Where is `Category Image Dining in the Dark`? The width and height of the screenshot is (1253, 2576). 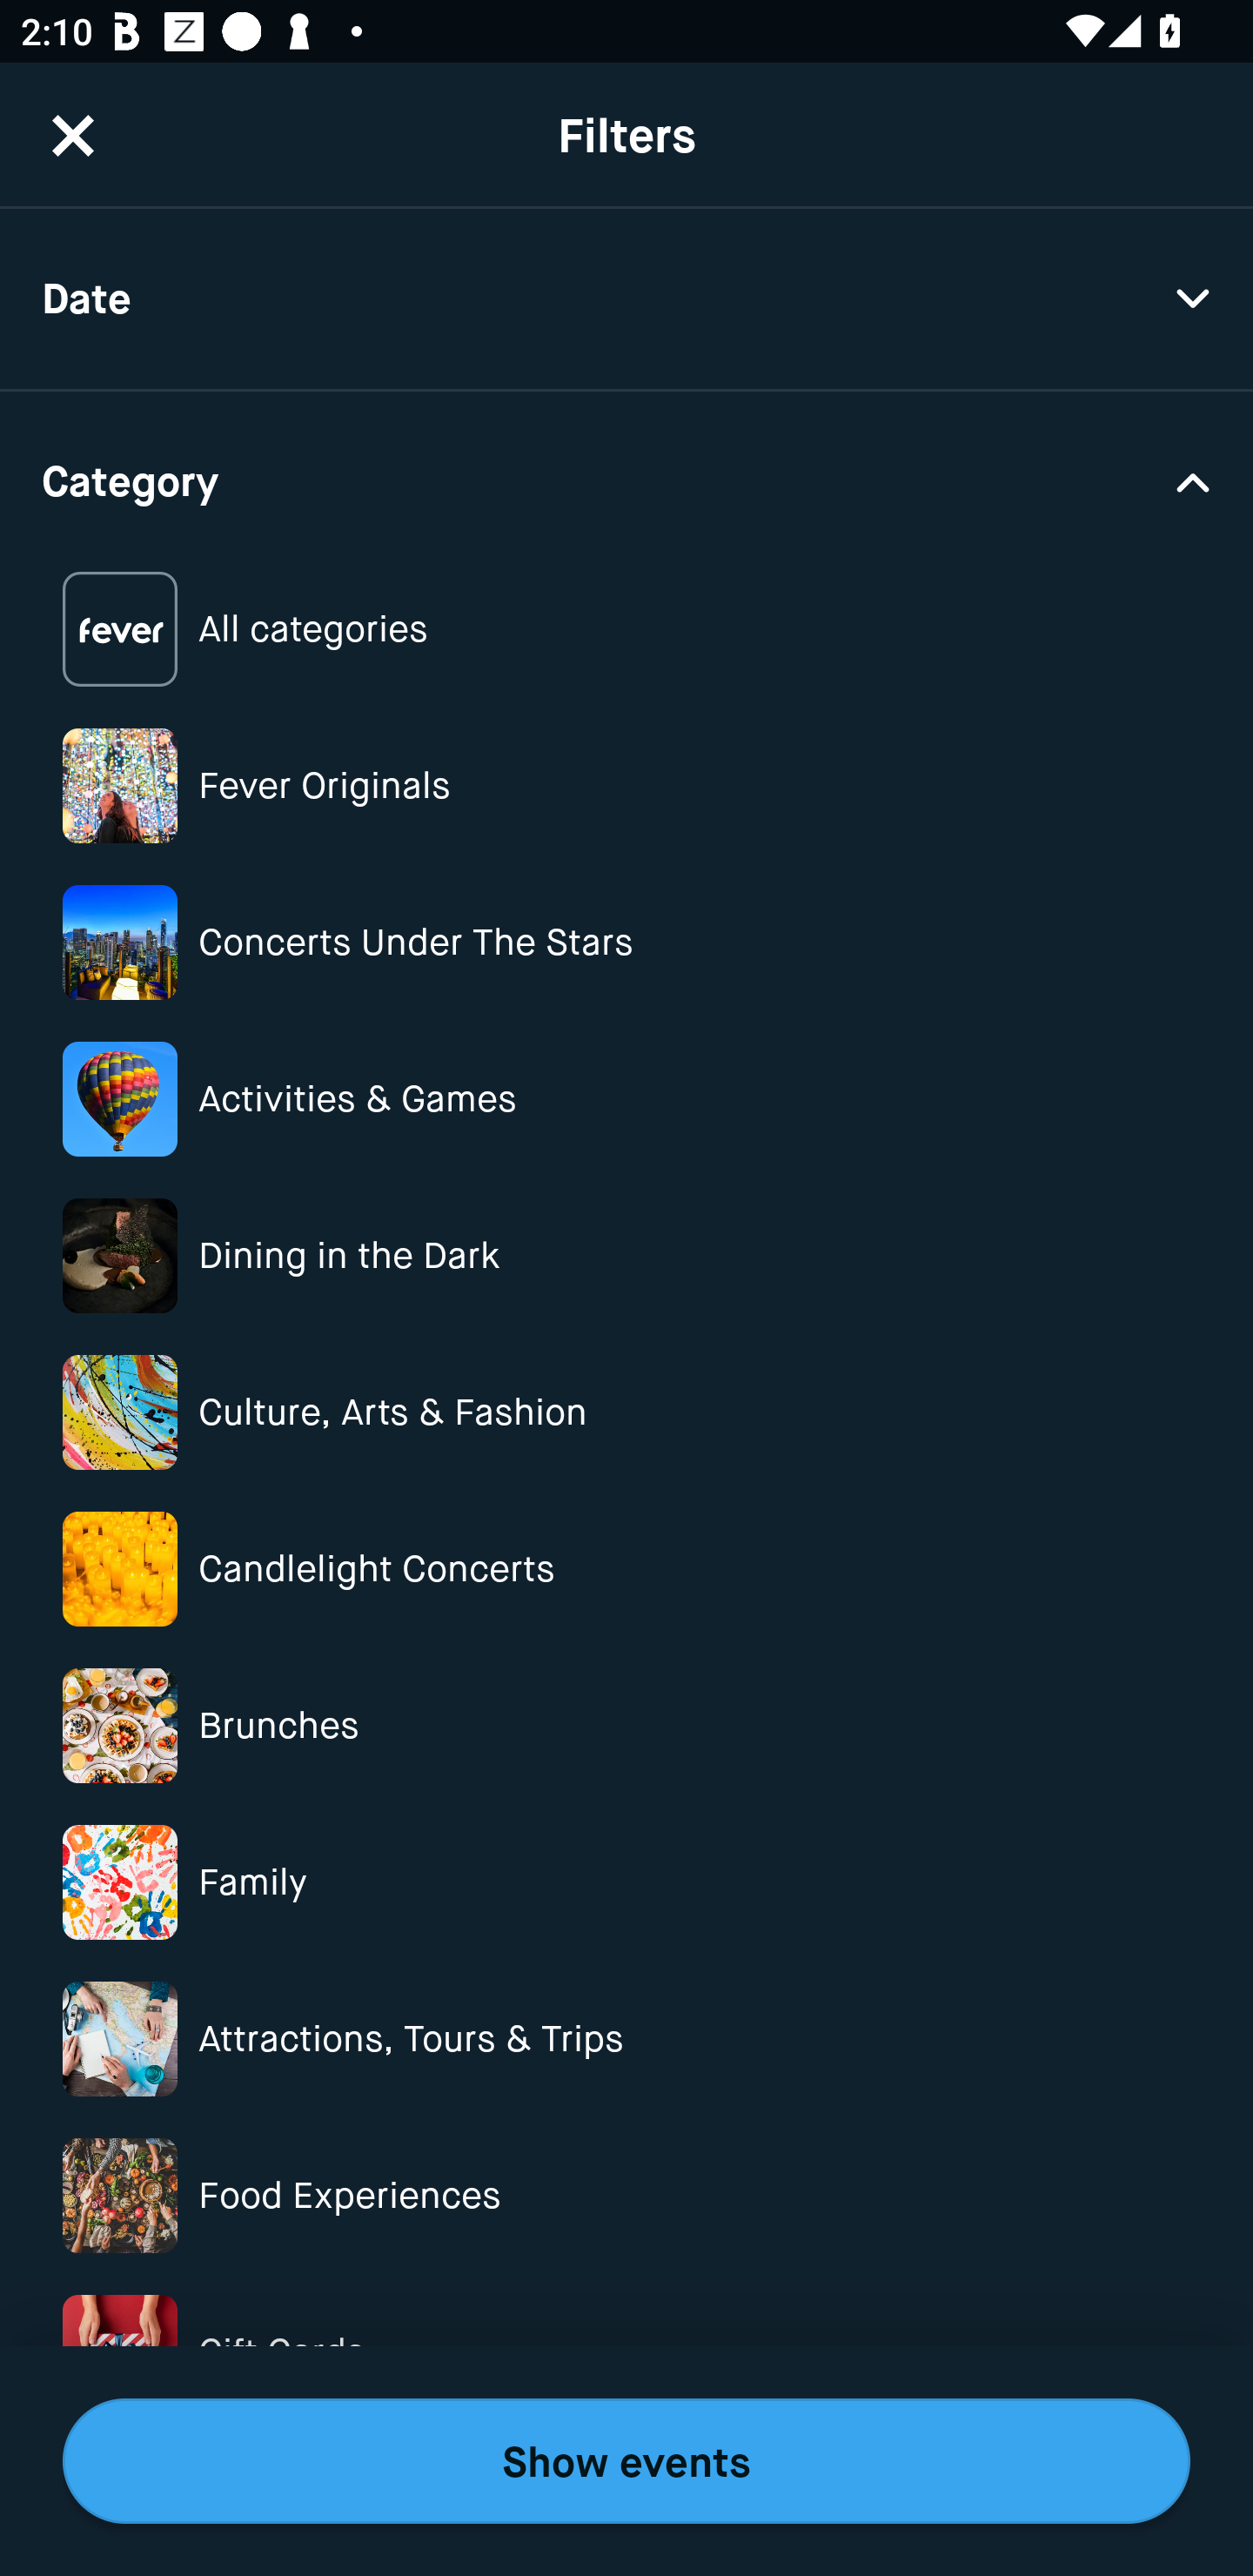 Category Image Dining in the Dark is located at coordinates (626, 1255).